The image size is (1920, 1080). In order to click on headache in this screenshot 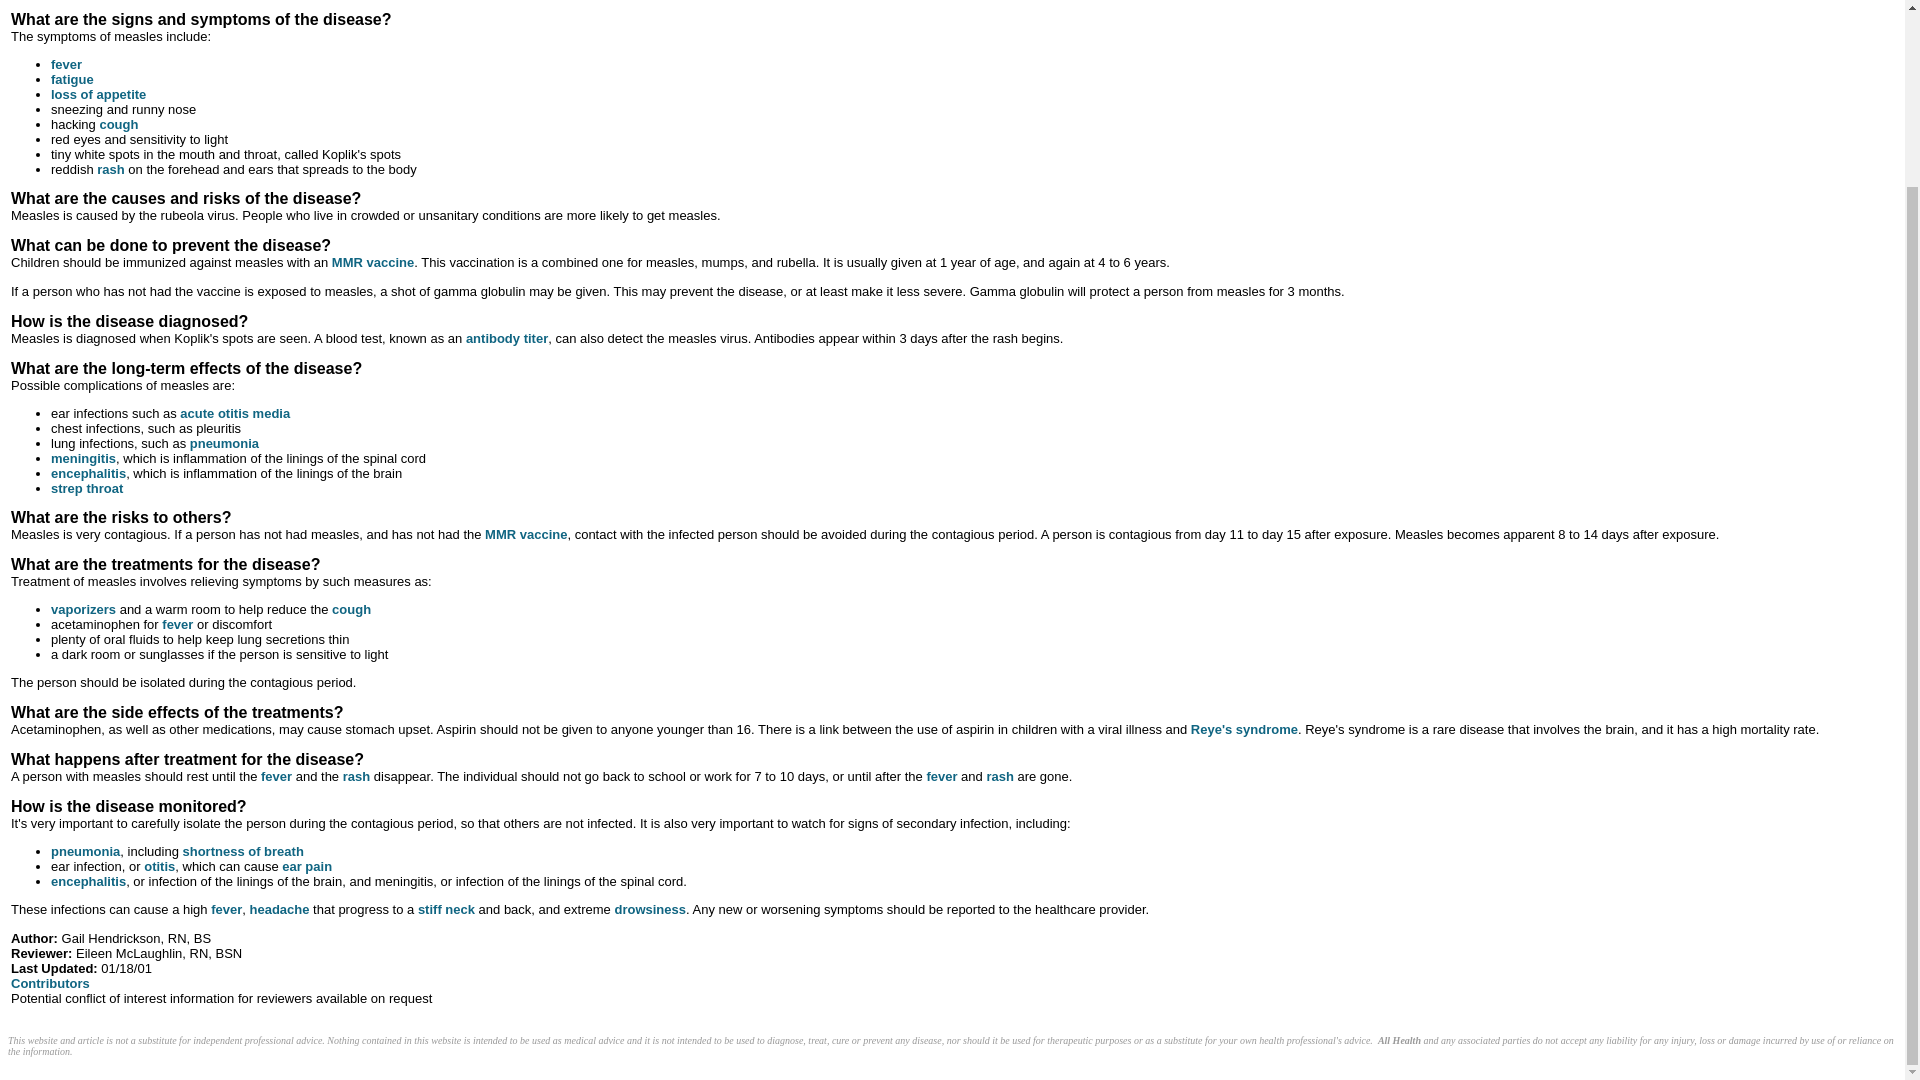, I will do `click(279, 908)`.